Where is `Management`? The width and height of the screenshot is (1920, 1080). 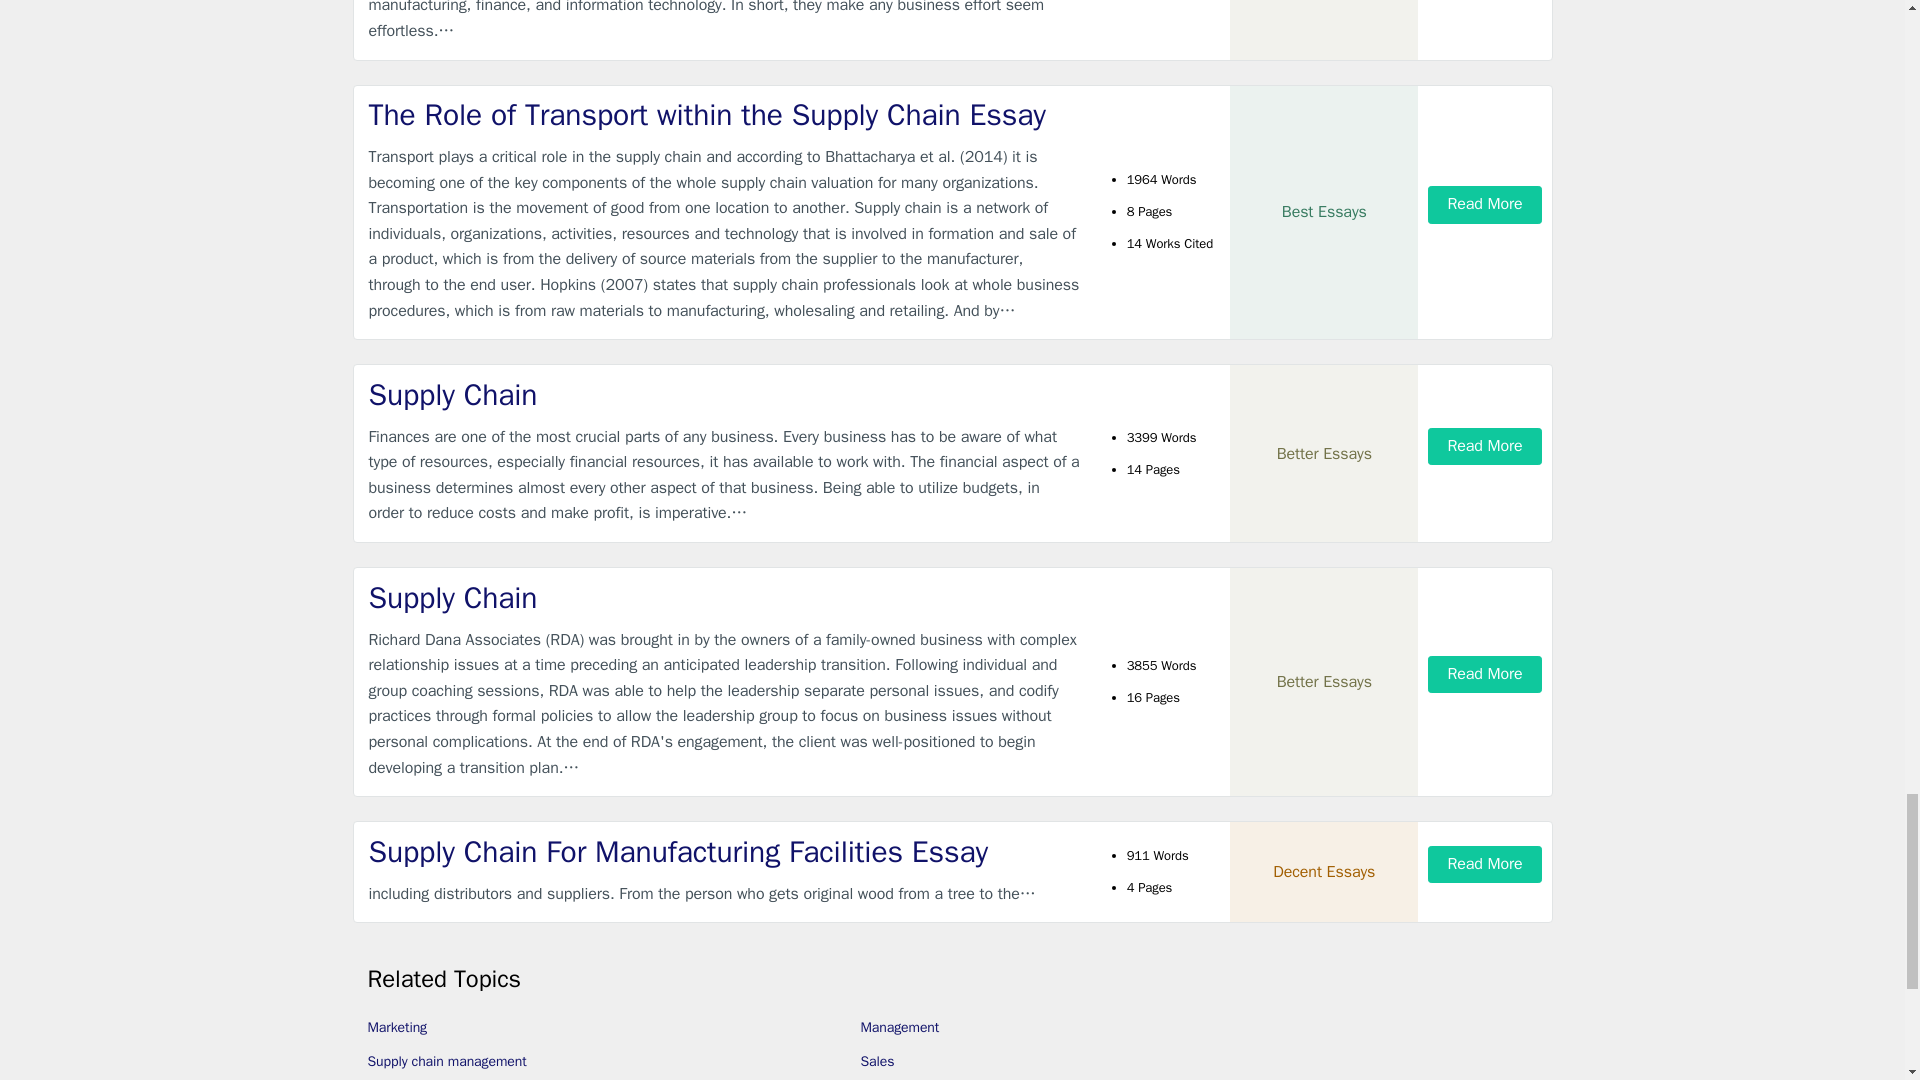
Management is located at coordinates (899, 1027).